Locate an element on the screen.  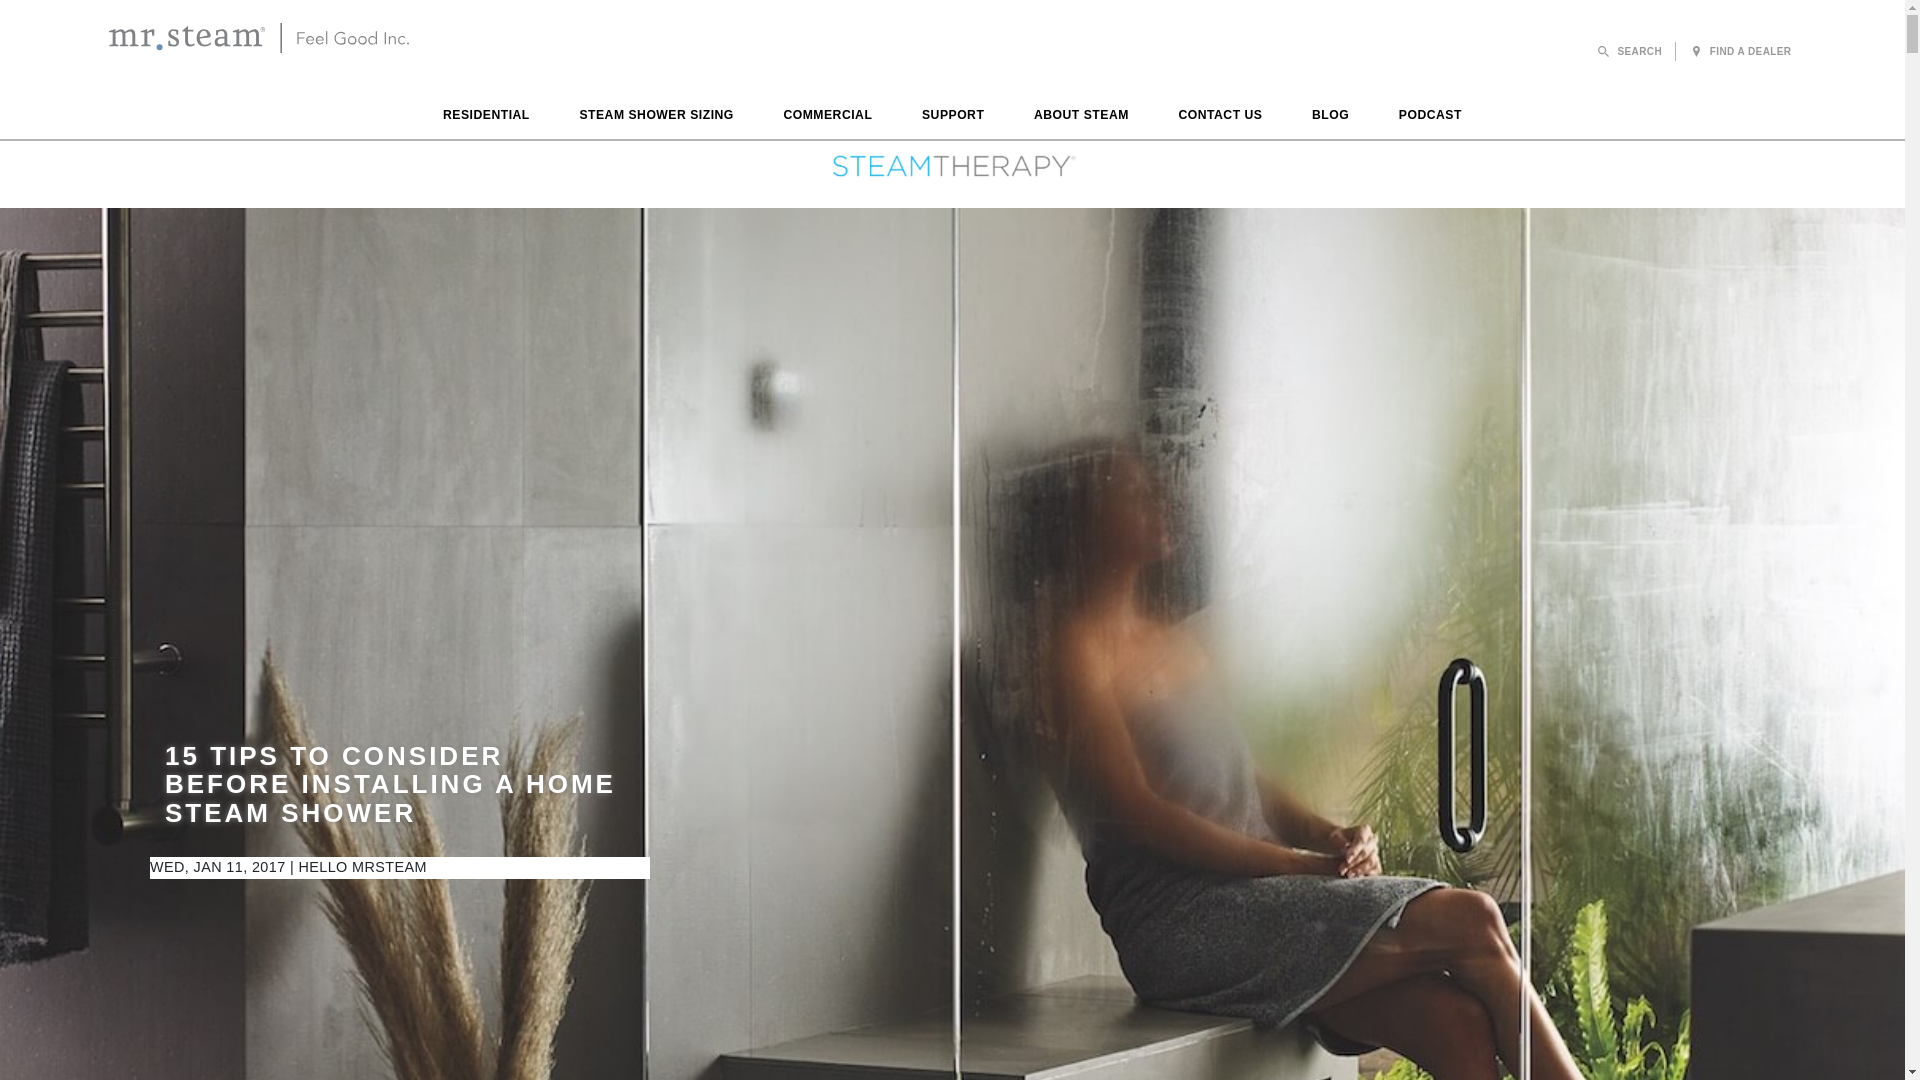
COMMERCIAL is located at coordinates (828, 118).